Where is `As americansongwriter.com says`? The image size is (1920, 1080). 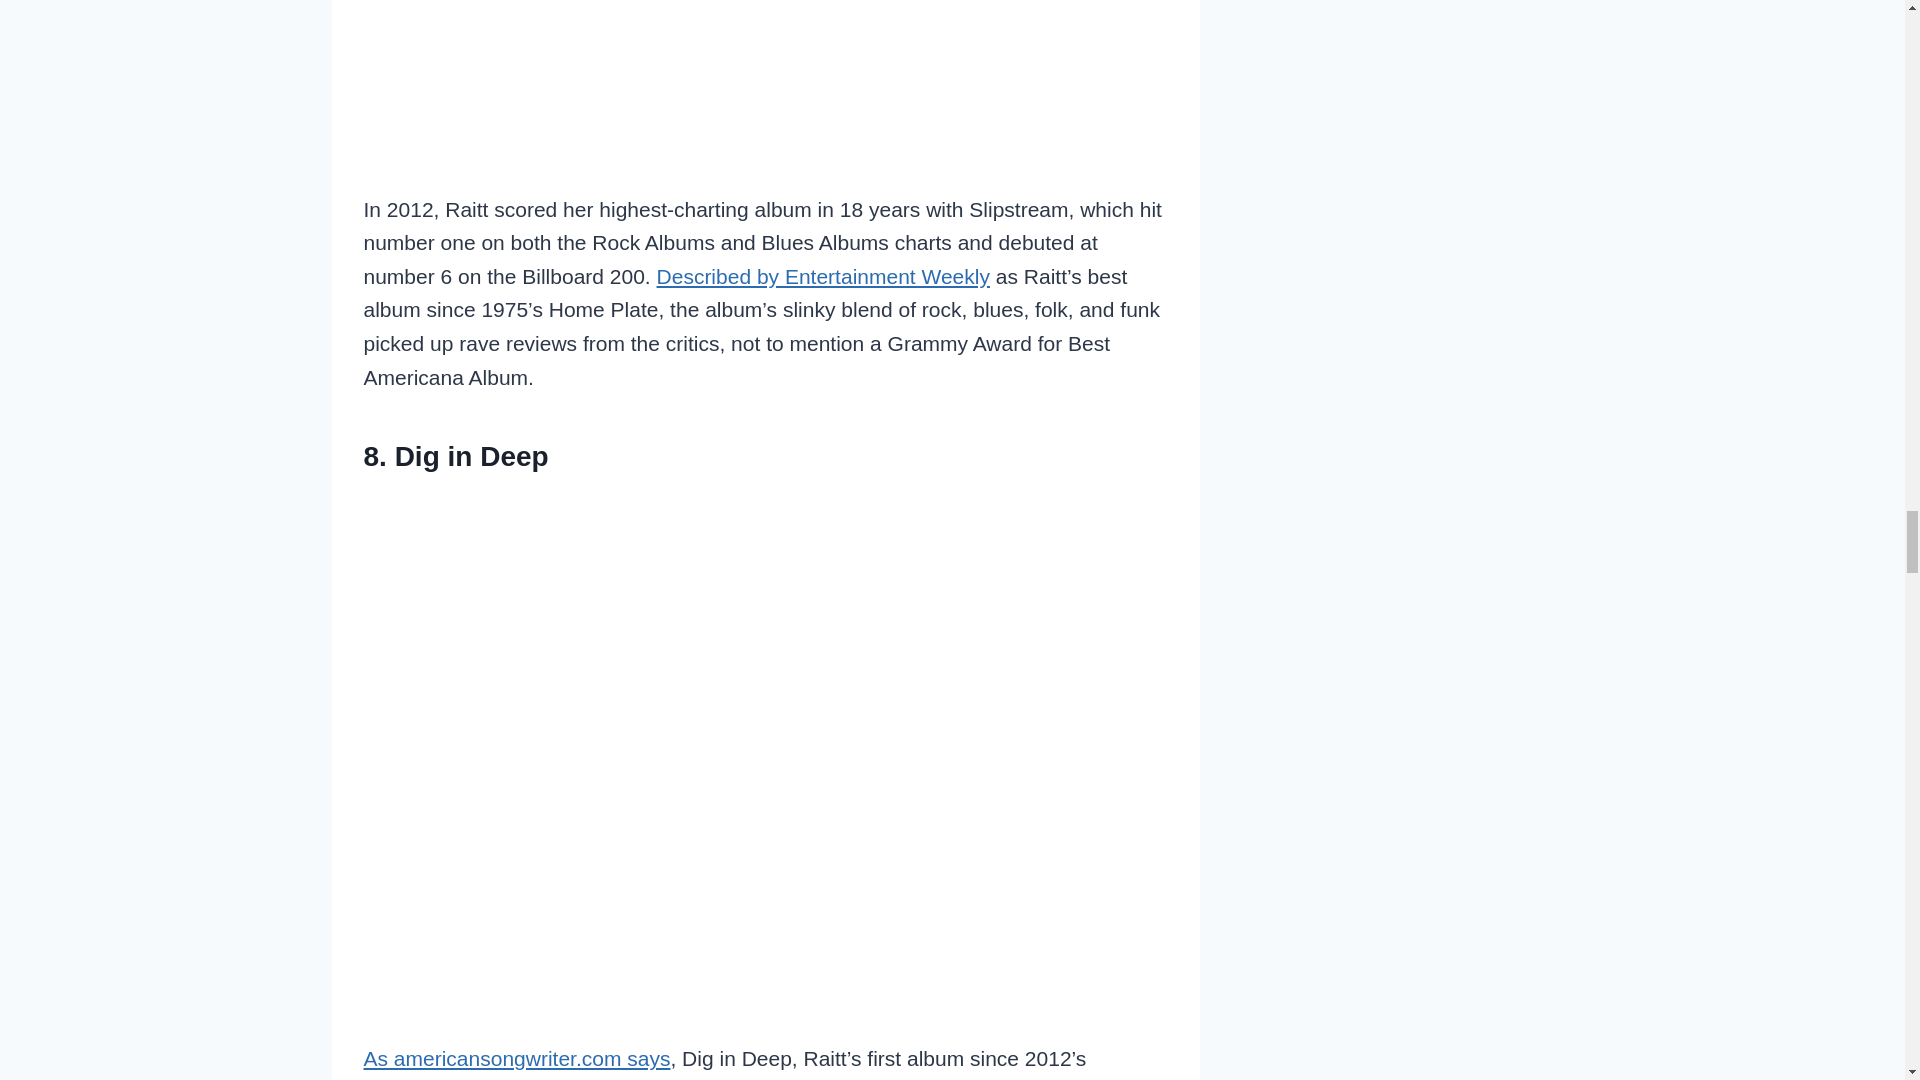 As americansongwriter.com says is located at coordinates (517, 1058).